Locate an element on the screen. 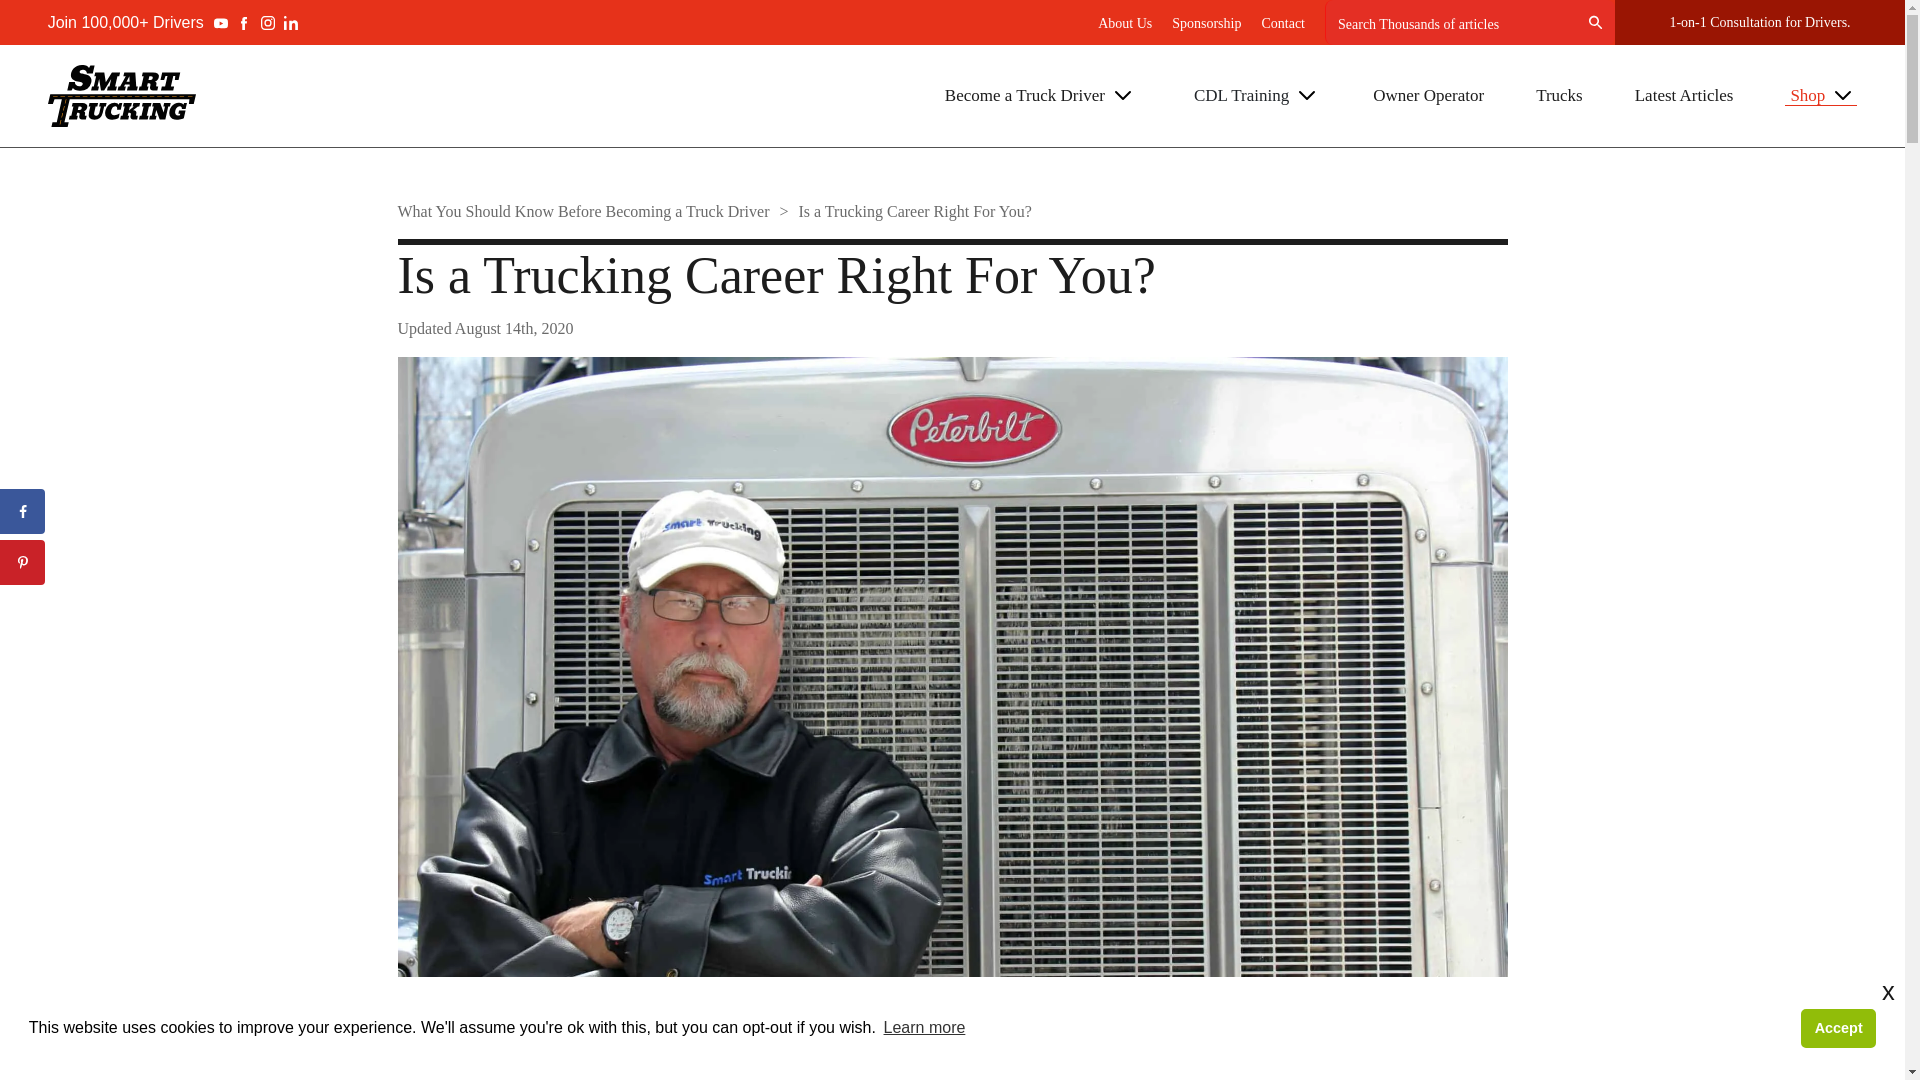 Image resolution: width=1920 pixels, height=1080 pixels. Search for: is located at coordinates (1469, 22).